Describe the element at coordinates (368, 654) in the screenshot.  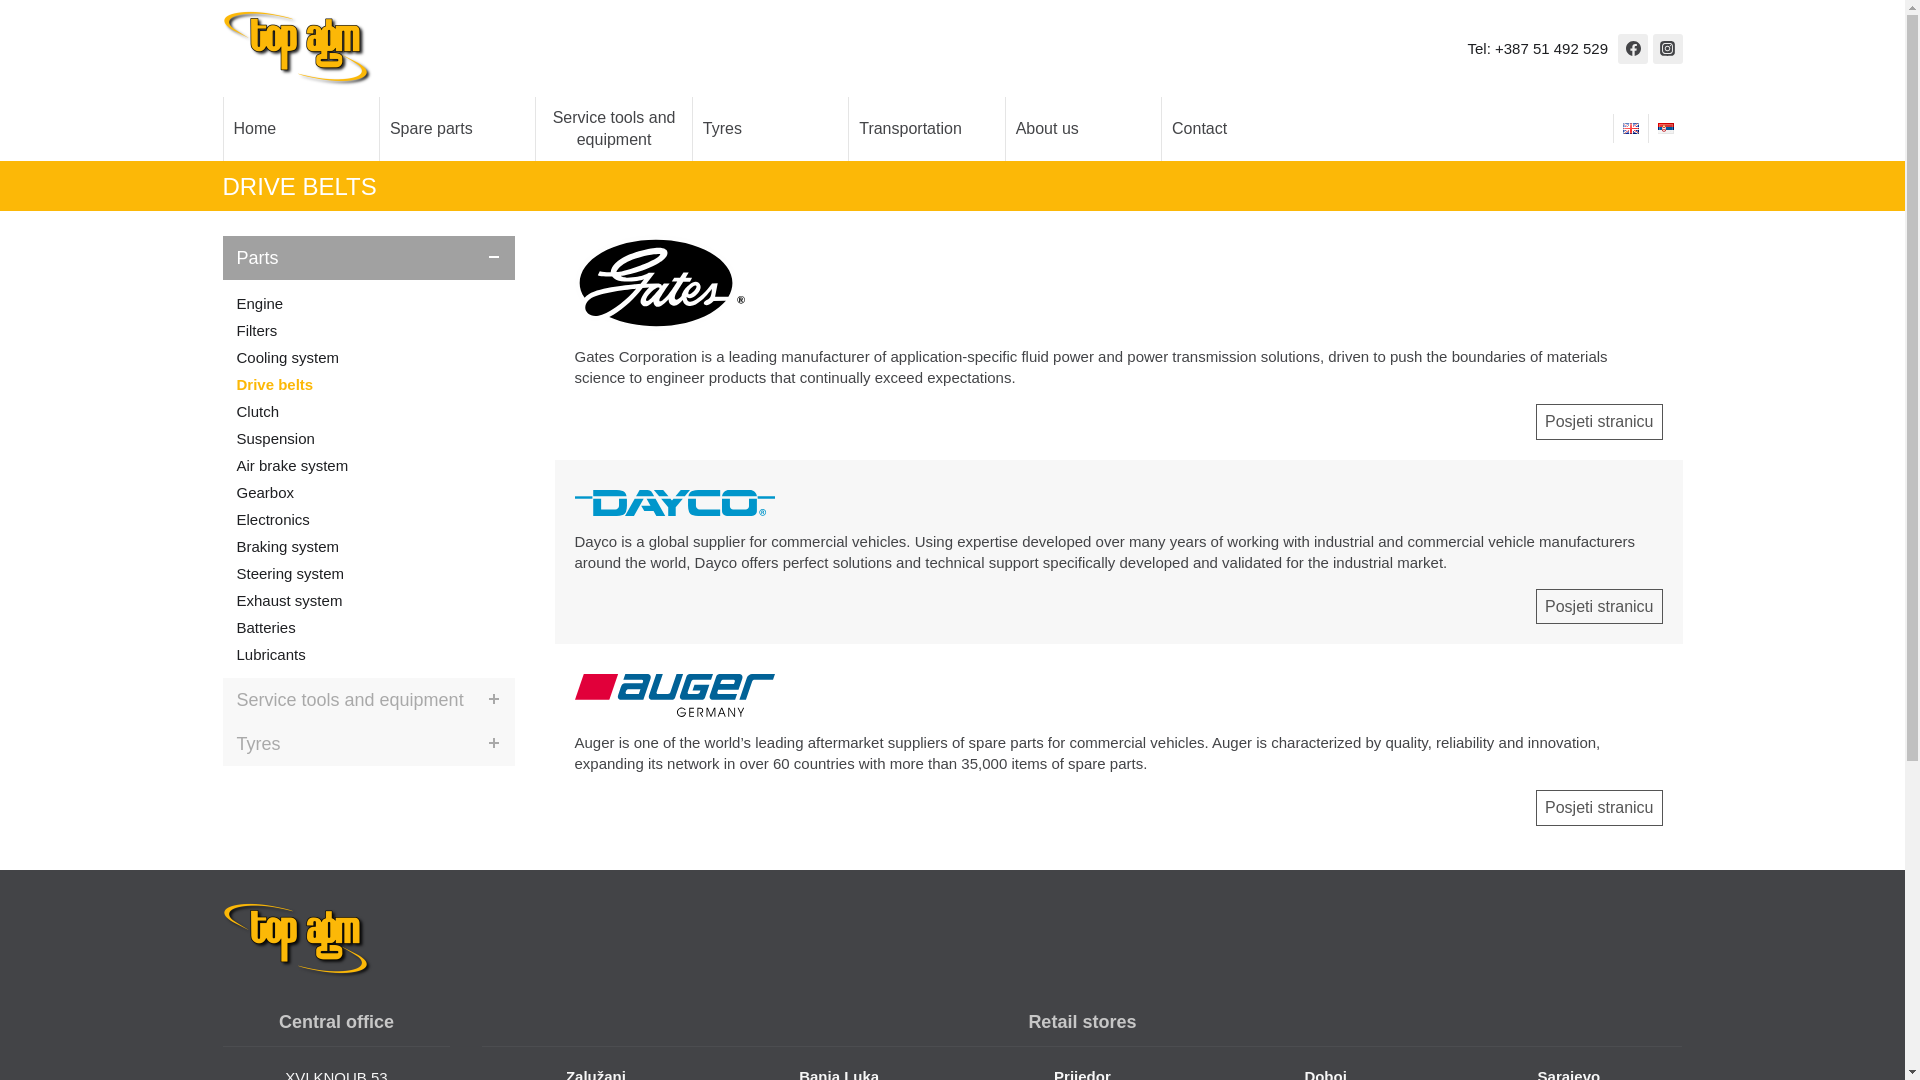
I see `Lubricants` at that location.